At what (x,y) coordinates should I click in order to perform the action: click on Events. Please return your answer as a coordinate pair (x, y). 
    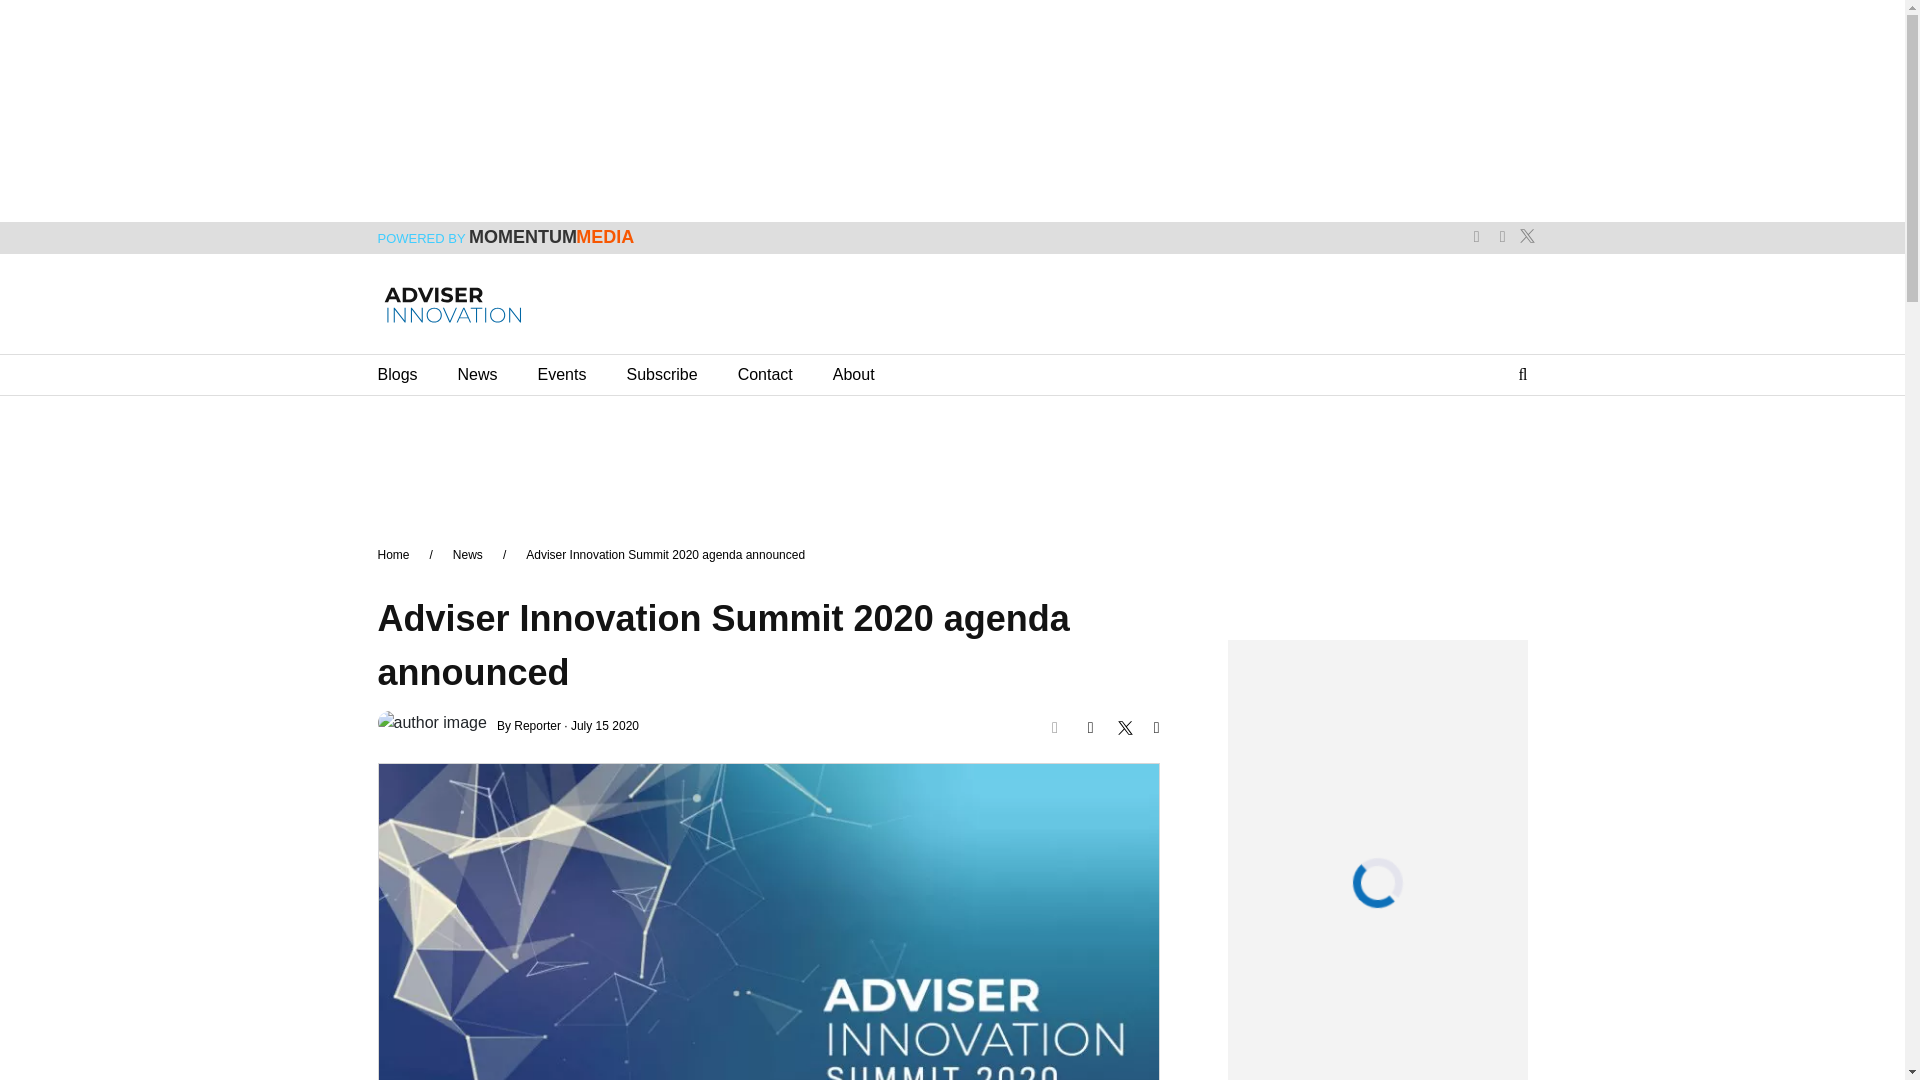
    Looking at the image, I should click on (562, 374).